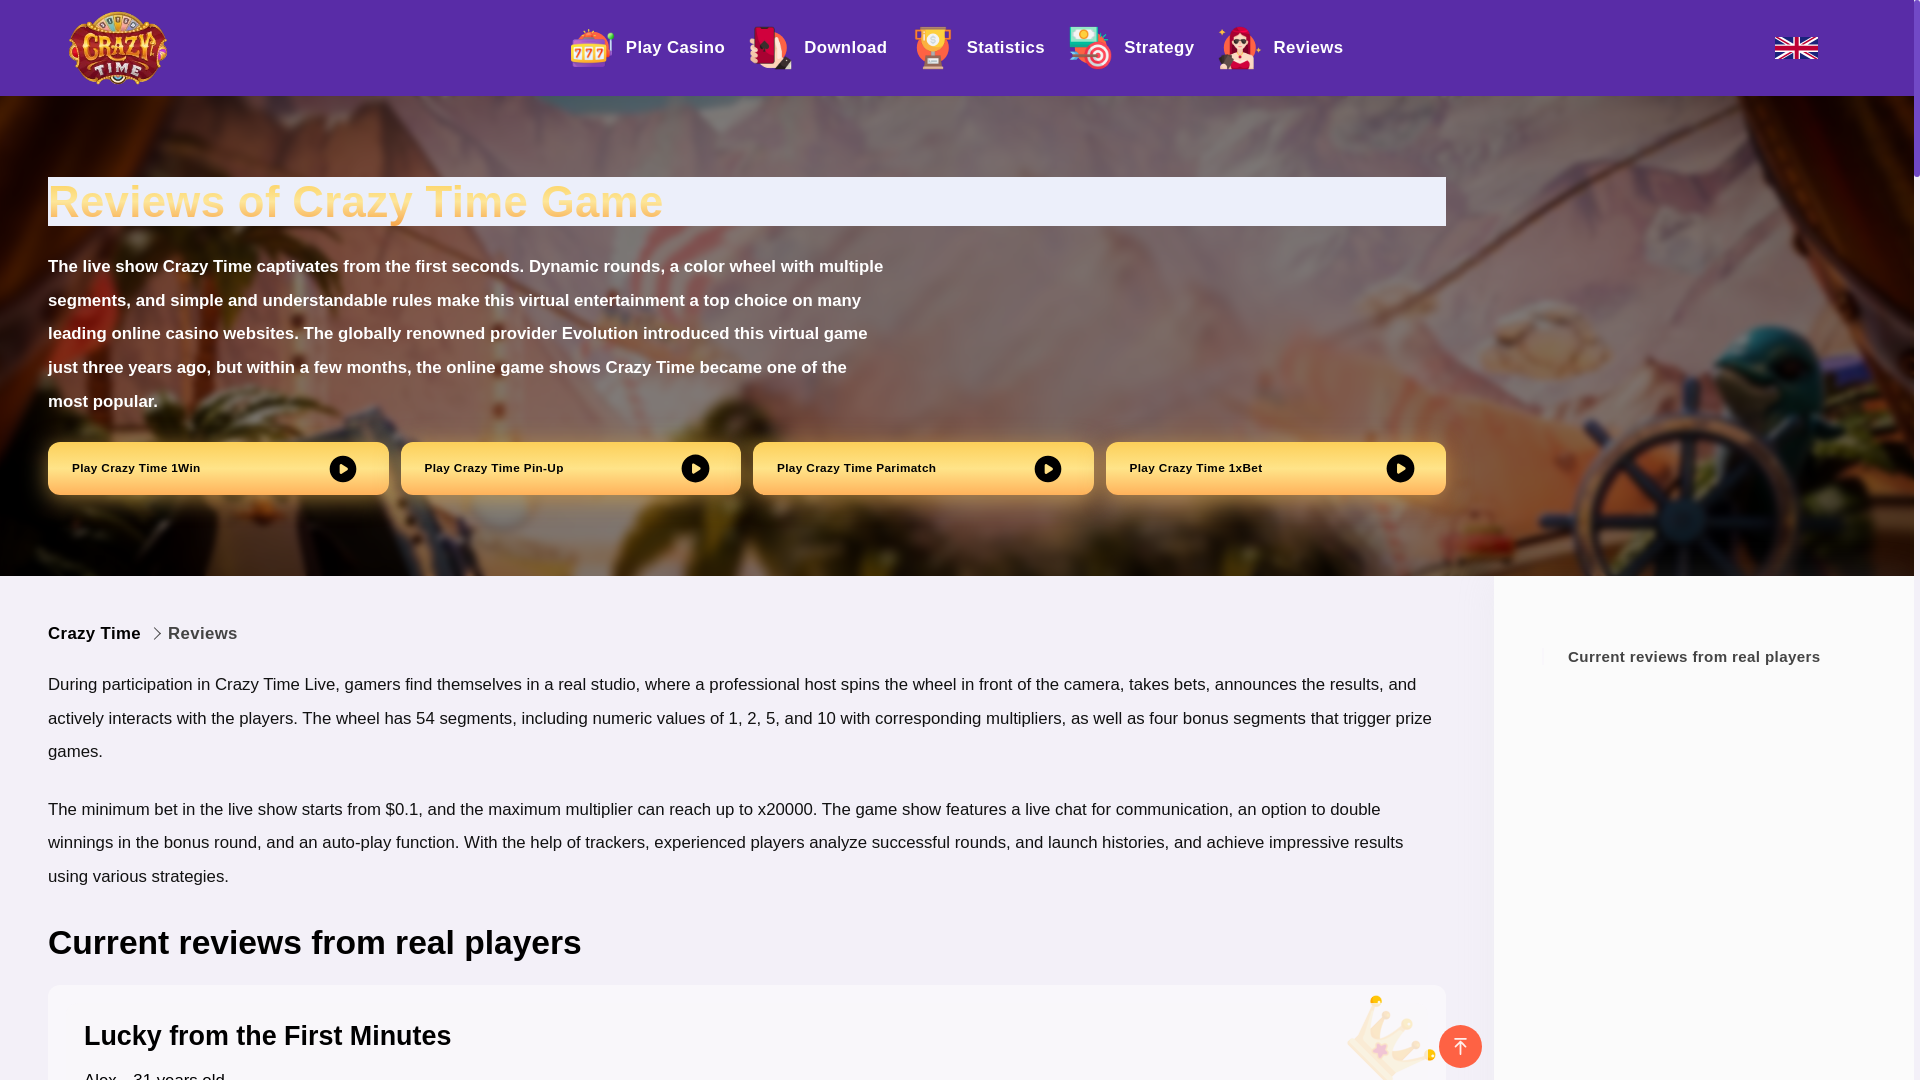  What do you see at coordinates (978, 48) in the screenshot?
I see `Statistics` at bounding box center [978, 48].